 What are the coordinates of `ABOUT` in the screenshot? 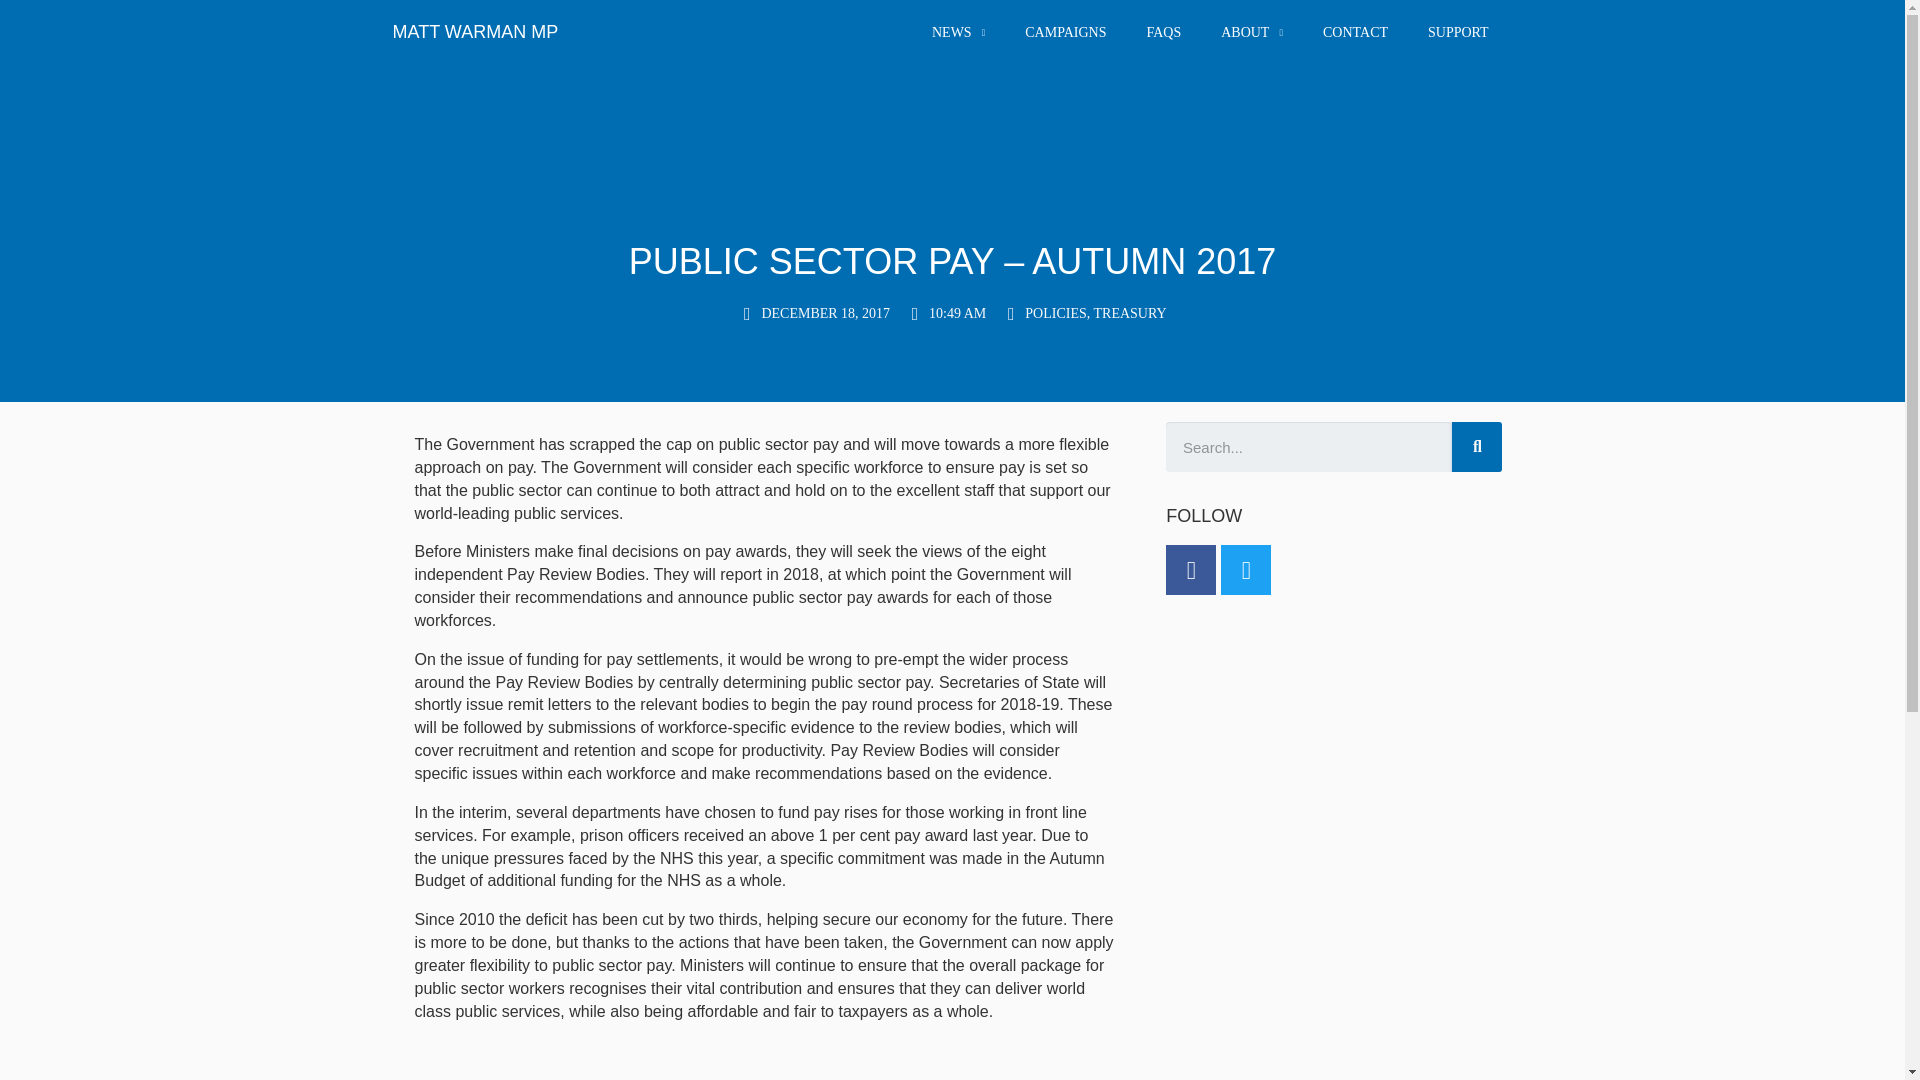 It's located at (1252, 32).